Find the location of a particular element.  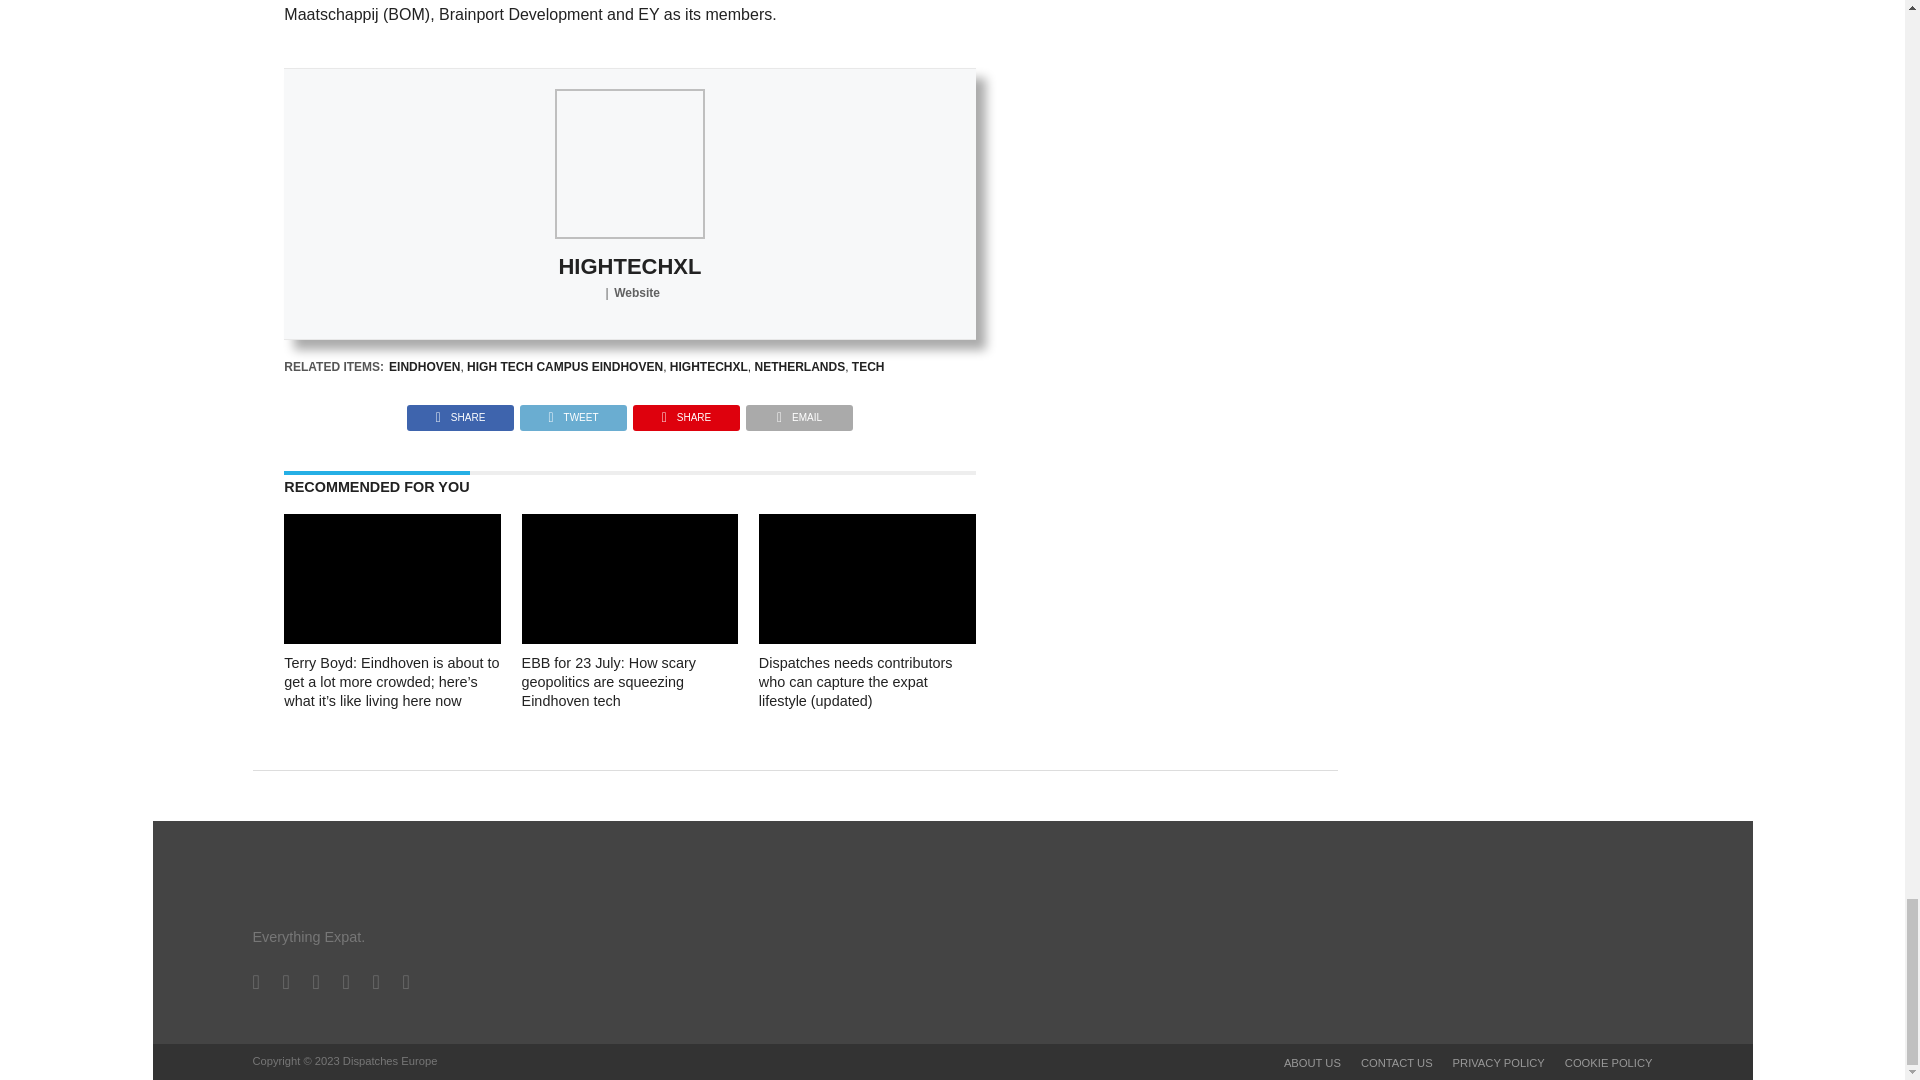

Tweet This Post is located at coordinates (572, 412).